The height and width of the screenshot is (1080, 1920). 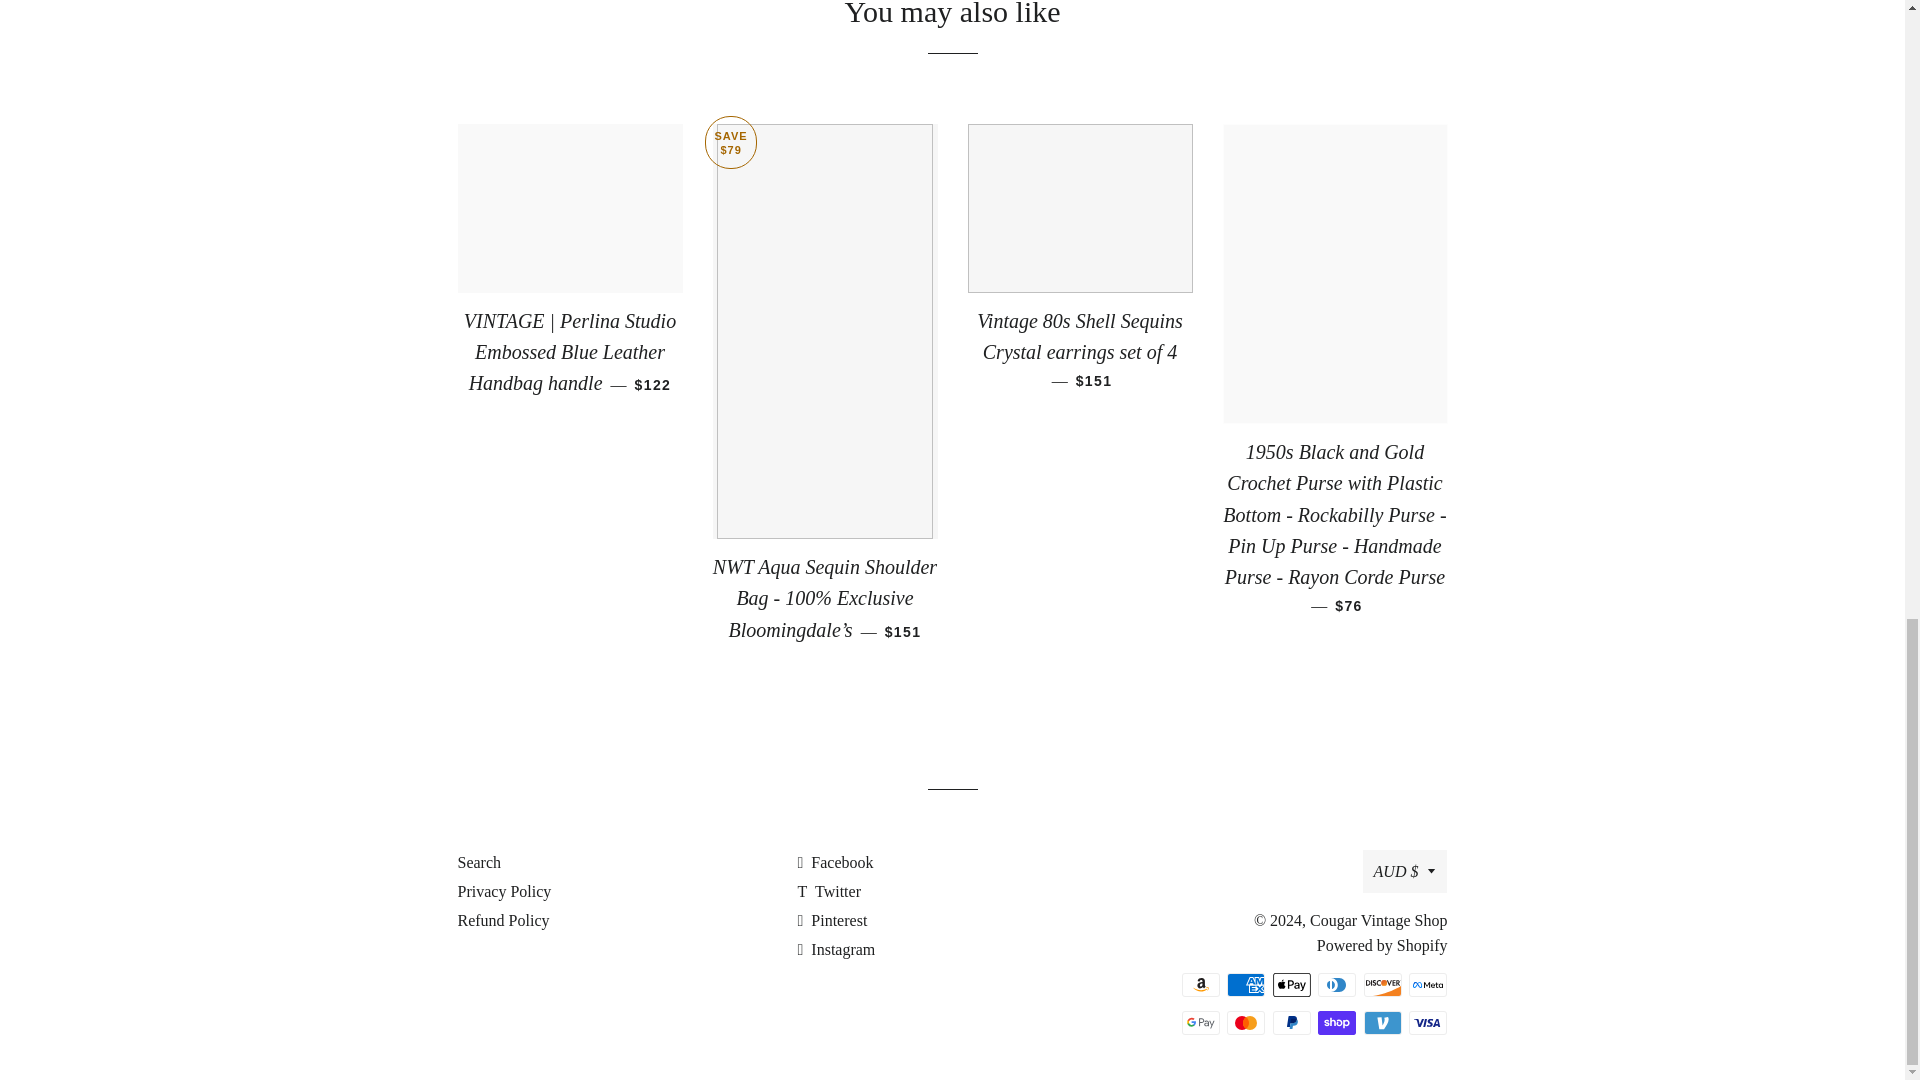 I want to click on Meta Pay, so click(x=1428, y=984).